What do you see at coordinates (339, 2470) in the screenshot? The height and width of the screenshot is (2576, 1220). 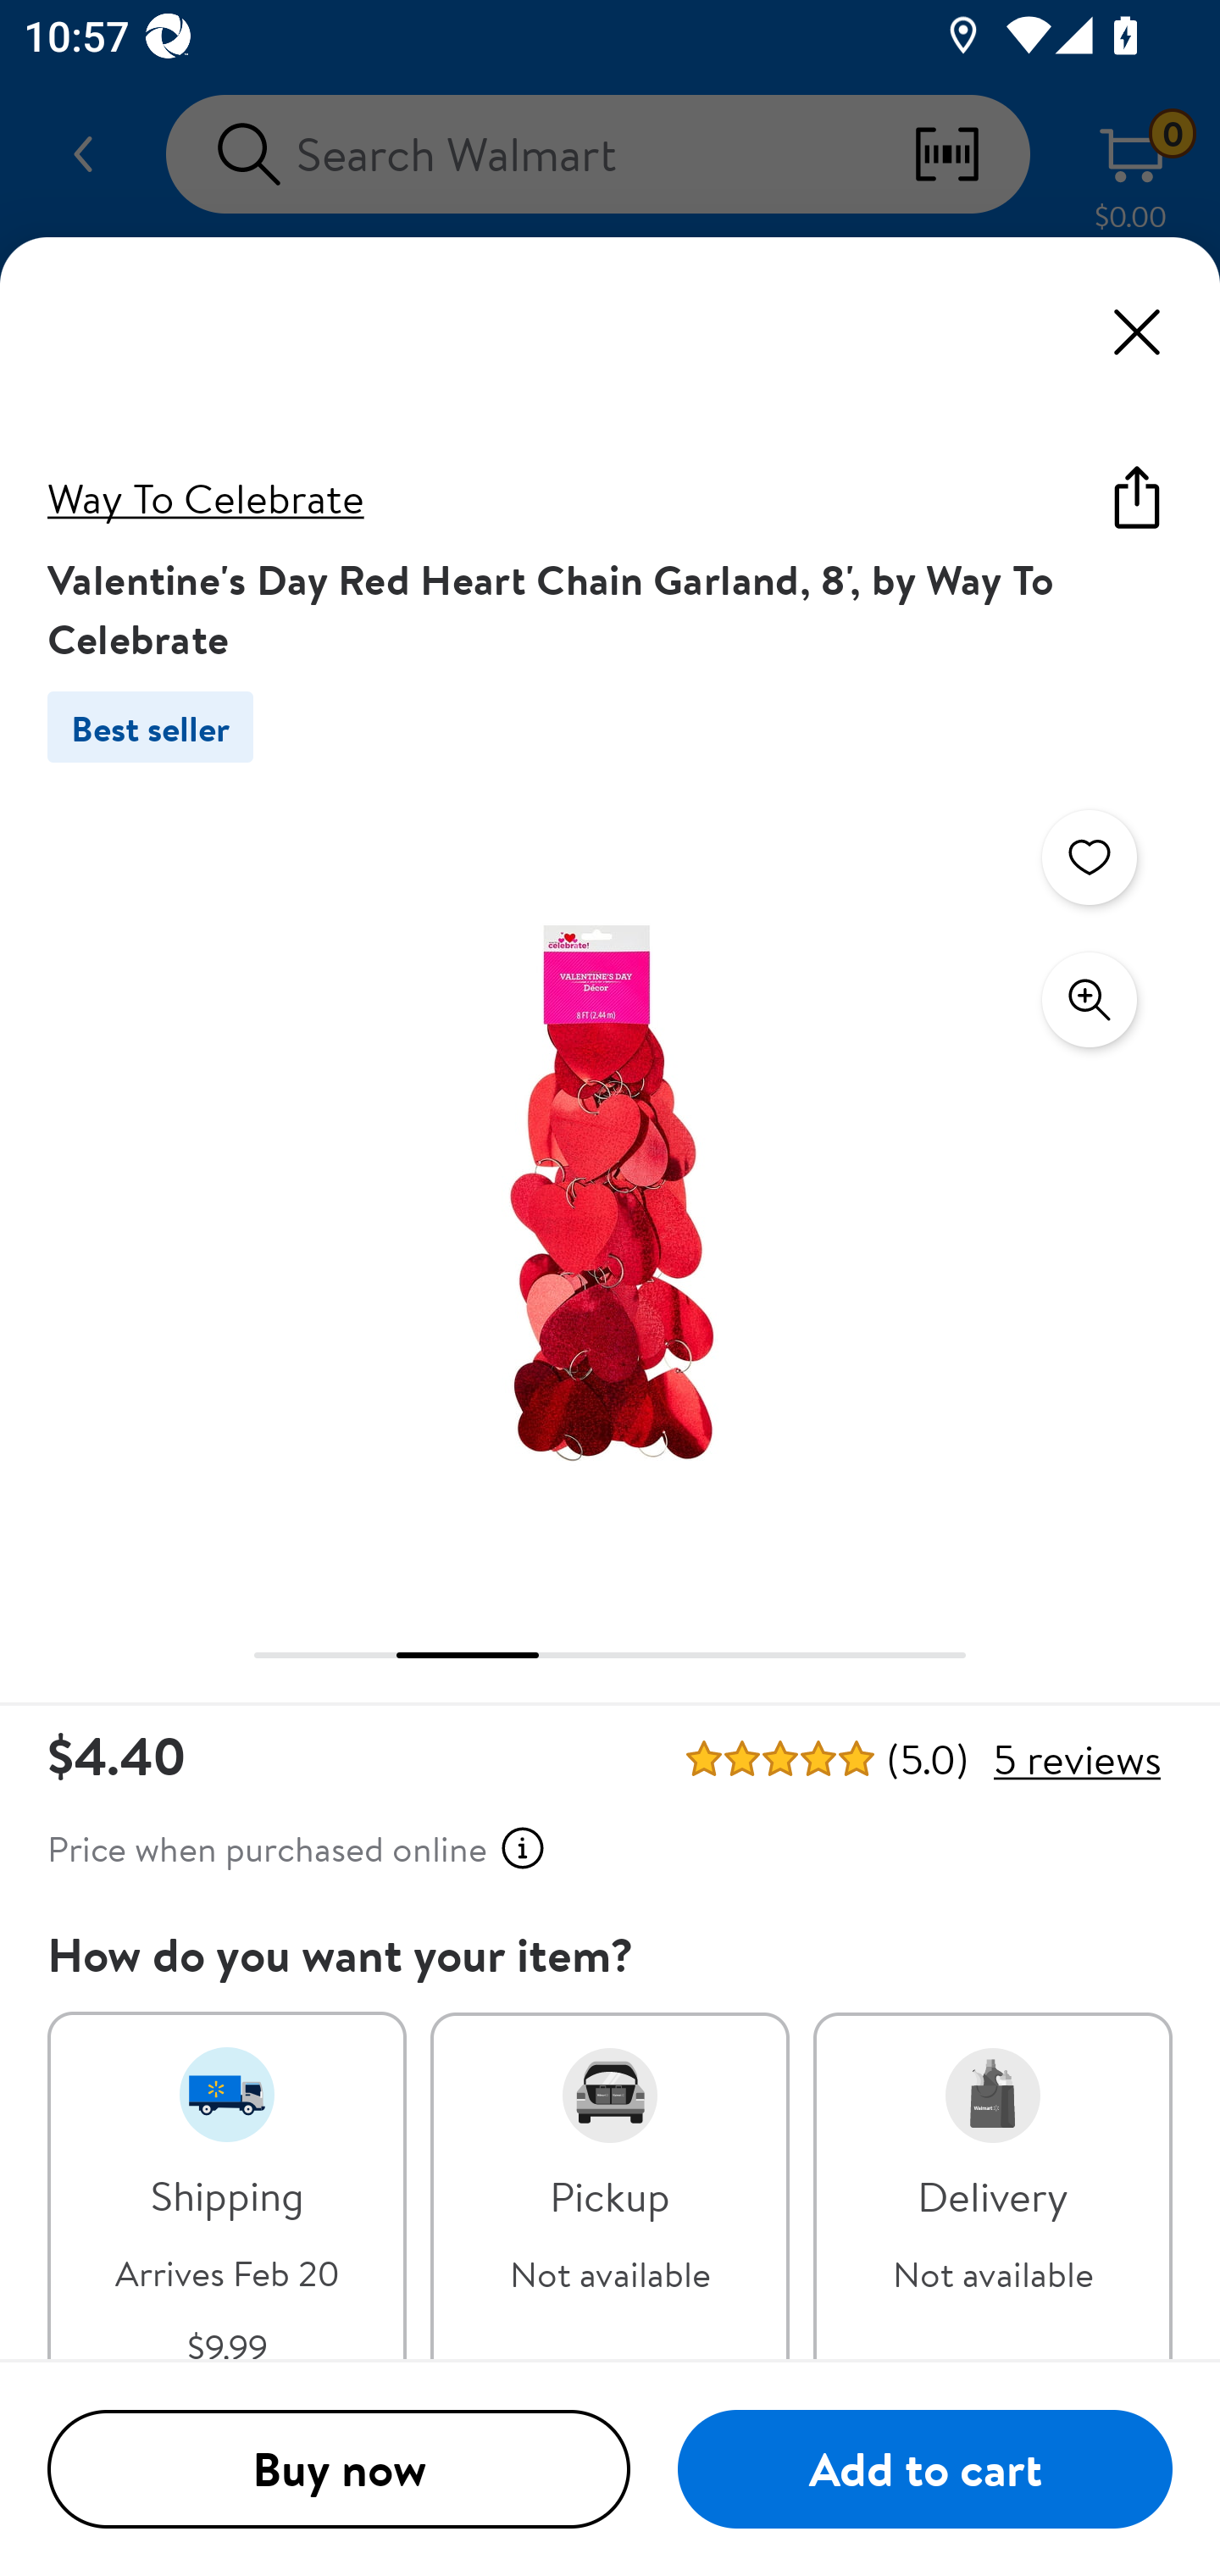 I see `Buy now` at bounding box center [339, 2470].